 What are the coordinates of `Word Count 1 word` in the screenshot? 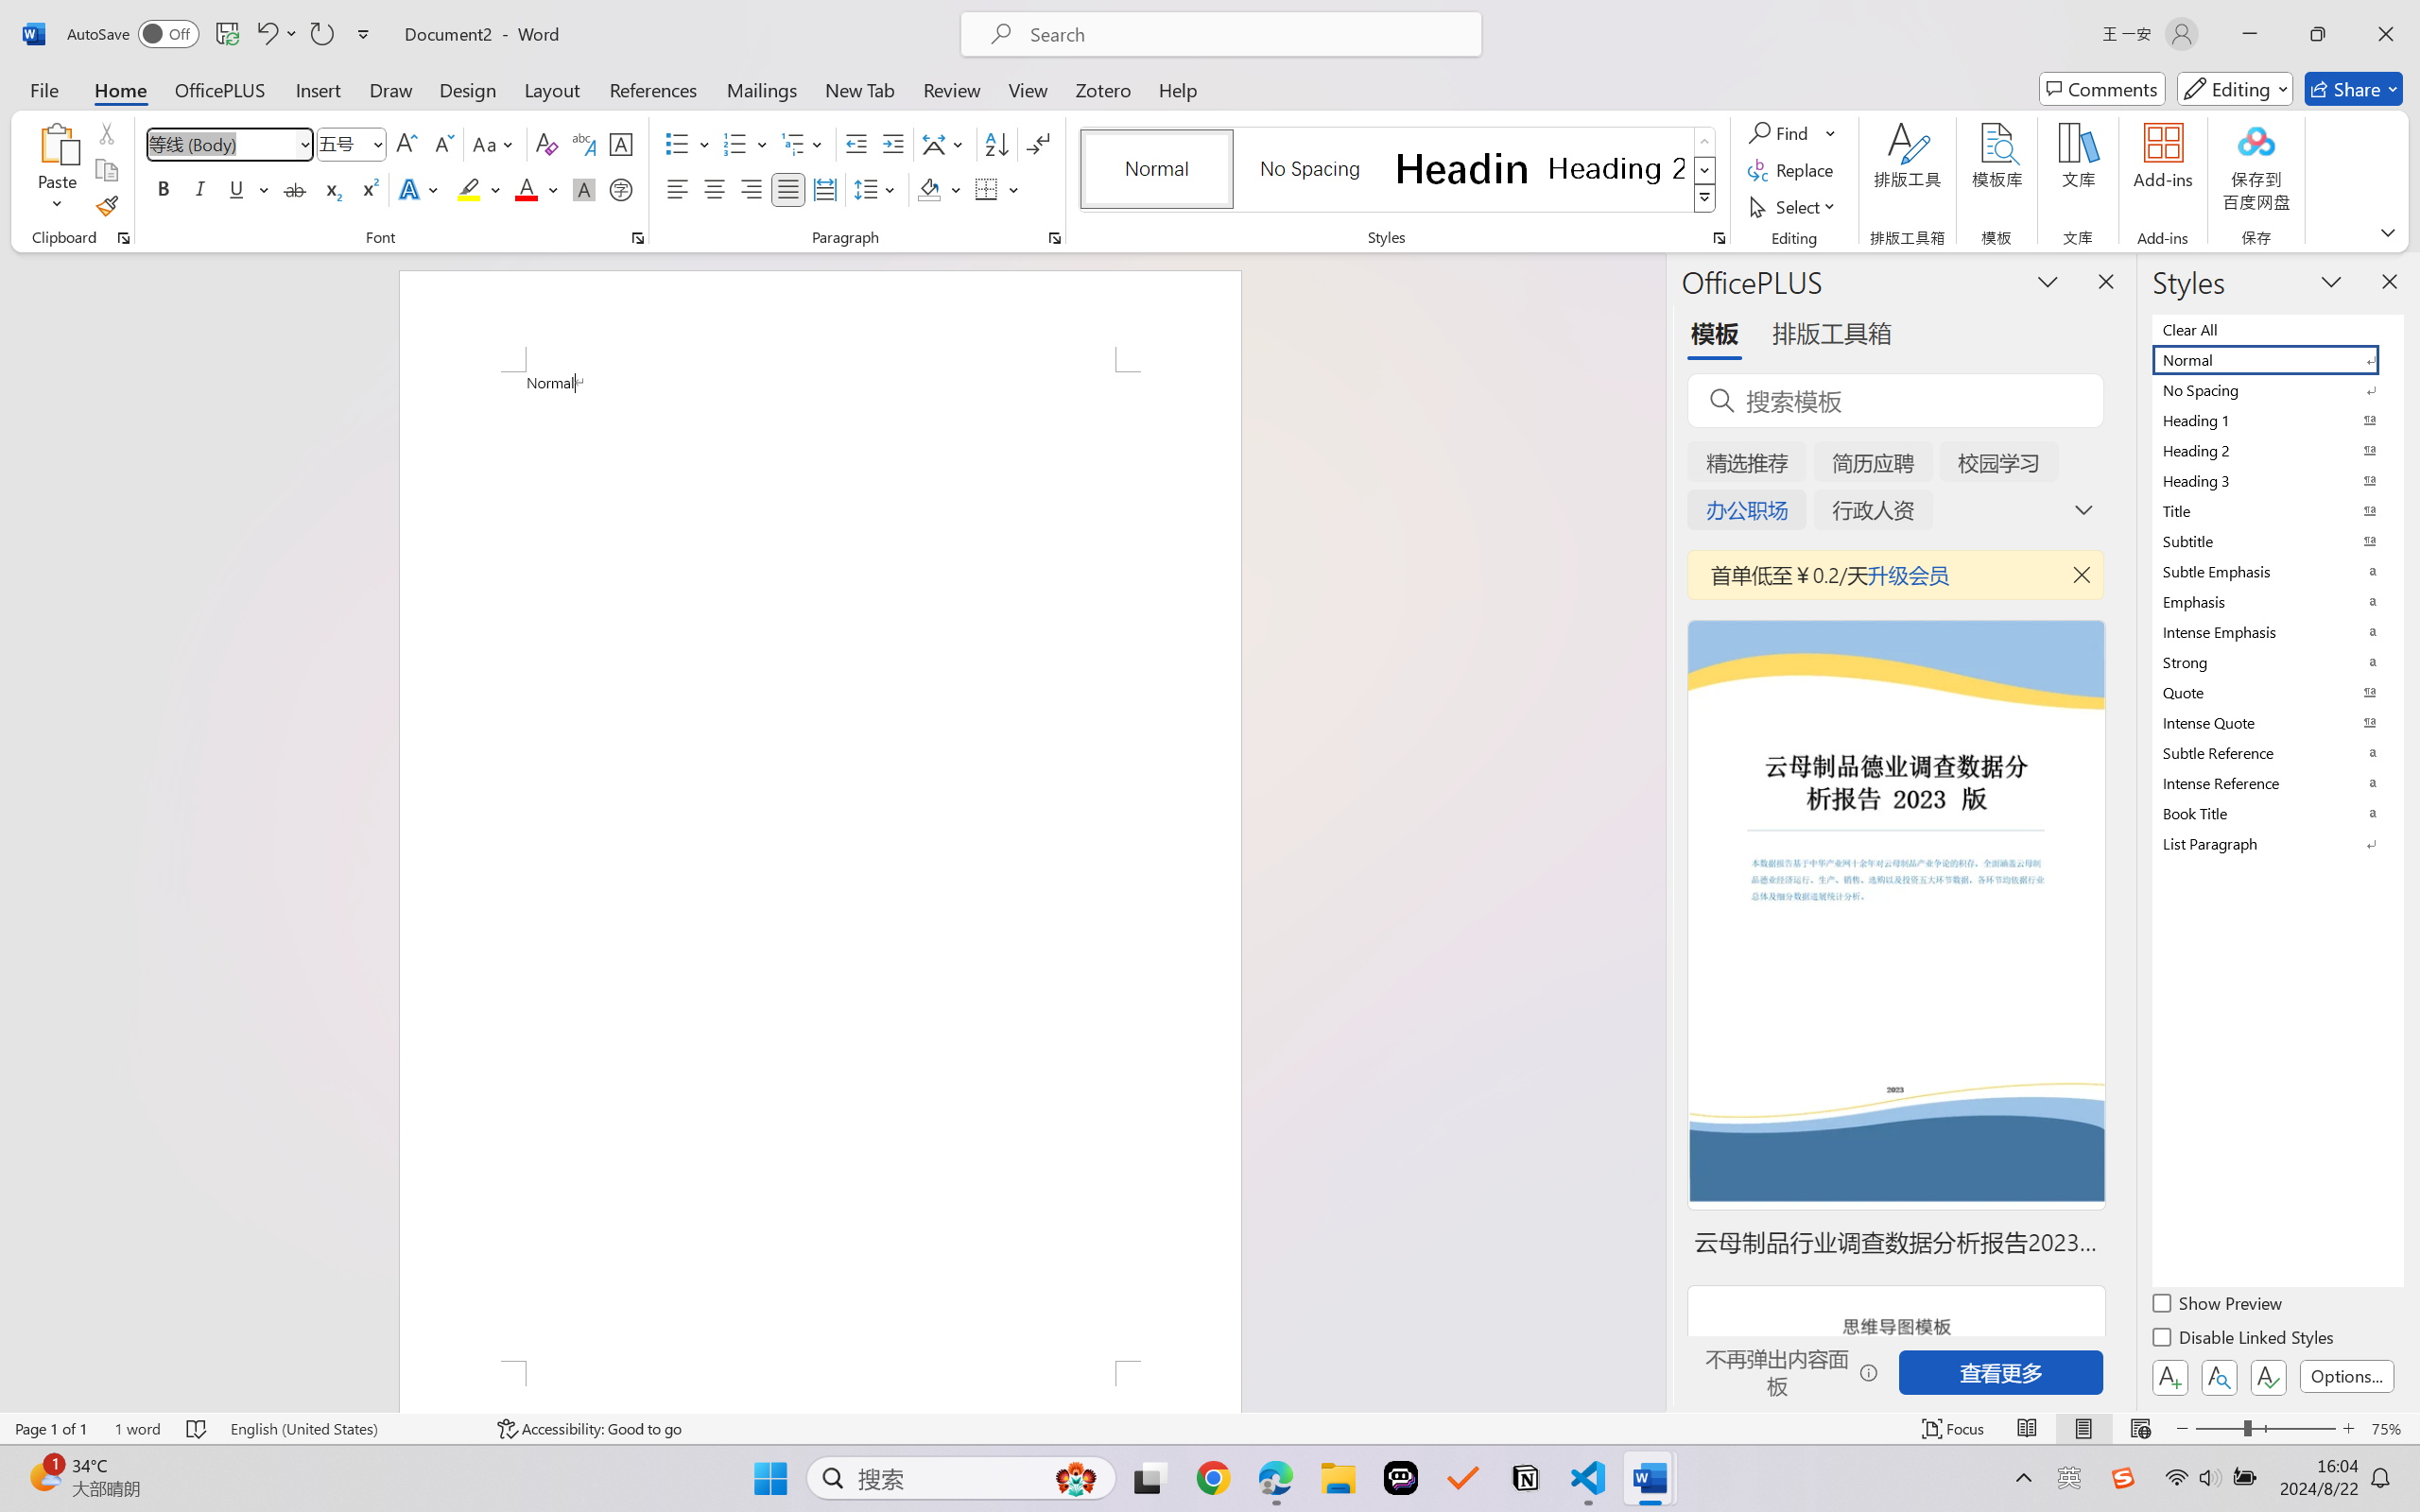 It's located at (138, 1429).